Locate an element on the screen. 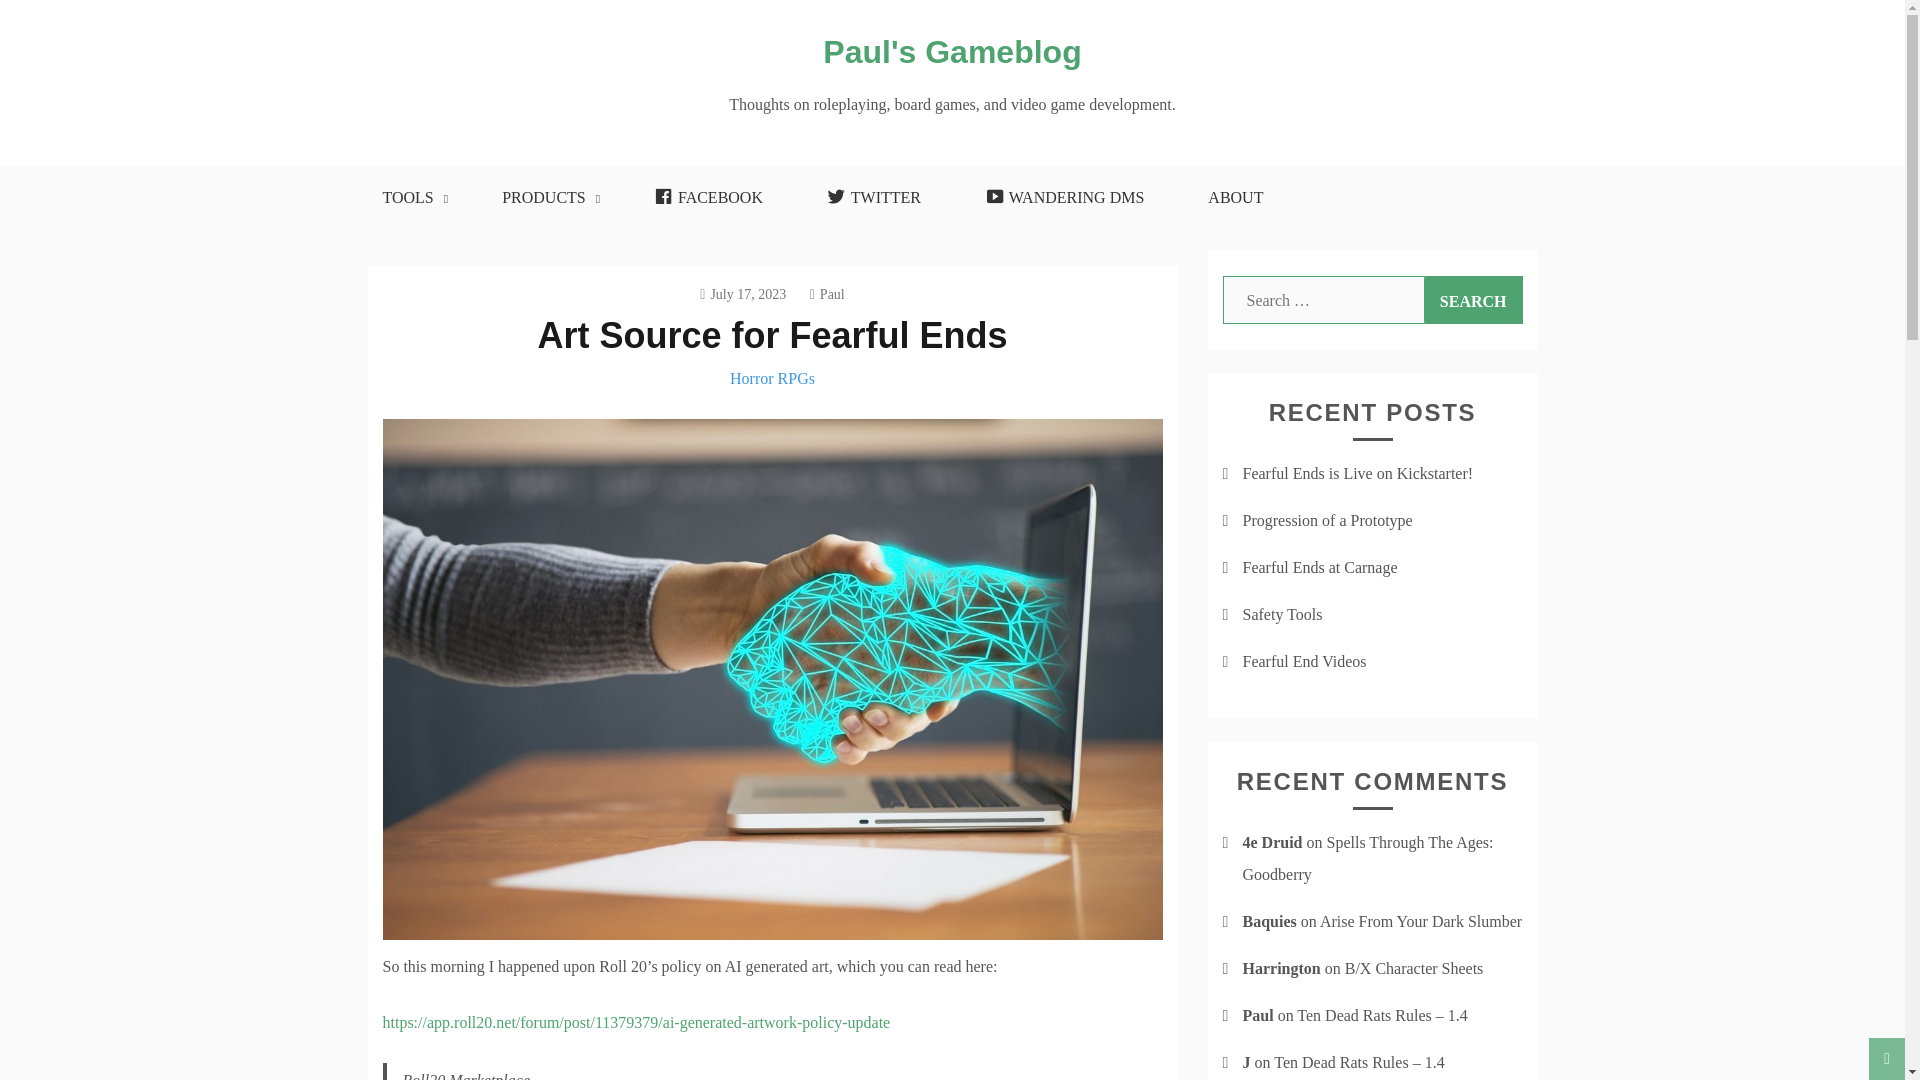 The width and height of the screenshot is (1920, 1080). WANDERING DMS is located at coordinates (1064, 198).